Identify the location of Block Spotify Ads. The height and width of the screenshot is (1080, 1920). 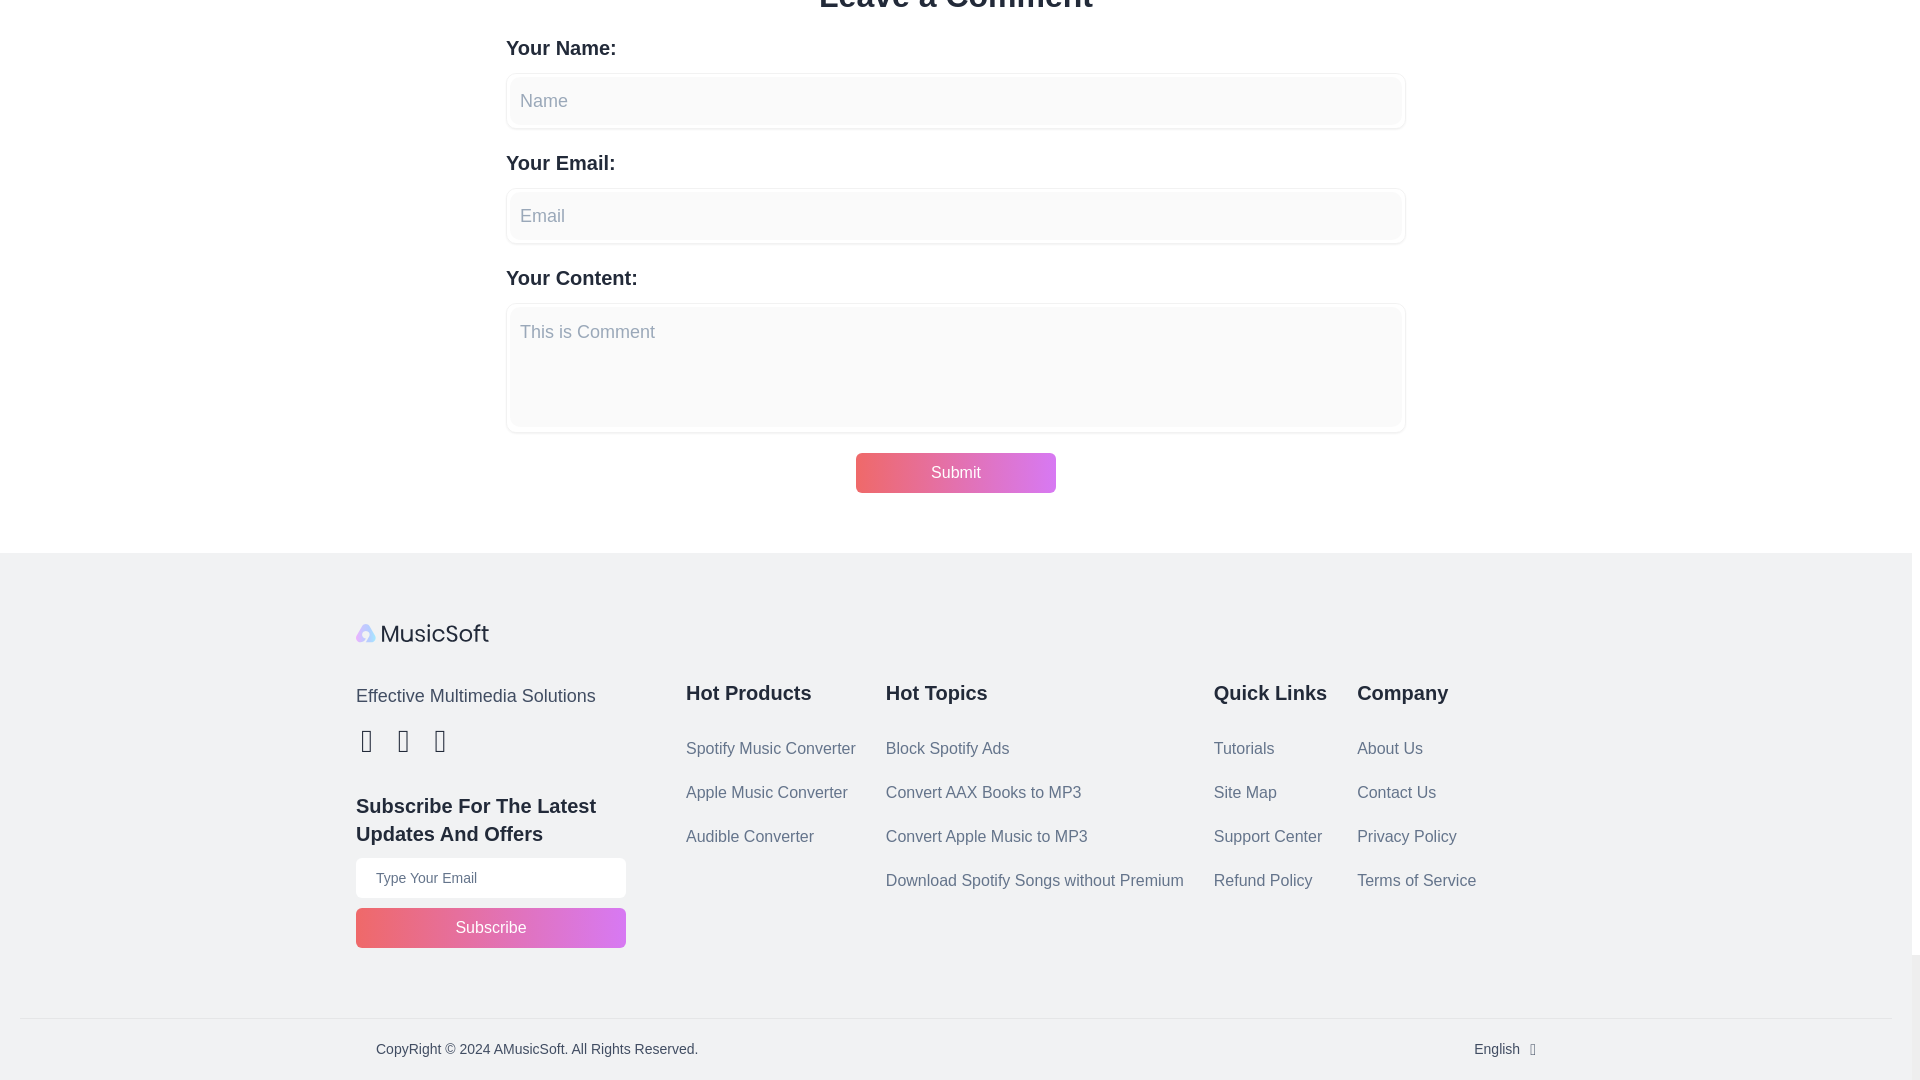
(947, 748).